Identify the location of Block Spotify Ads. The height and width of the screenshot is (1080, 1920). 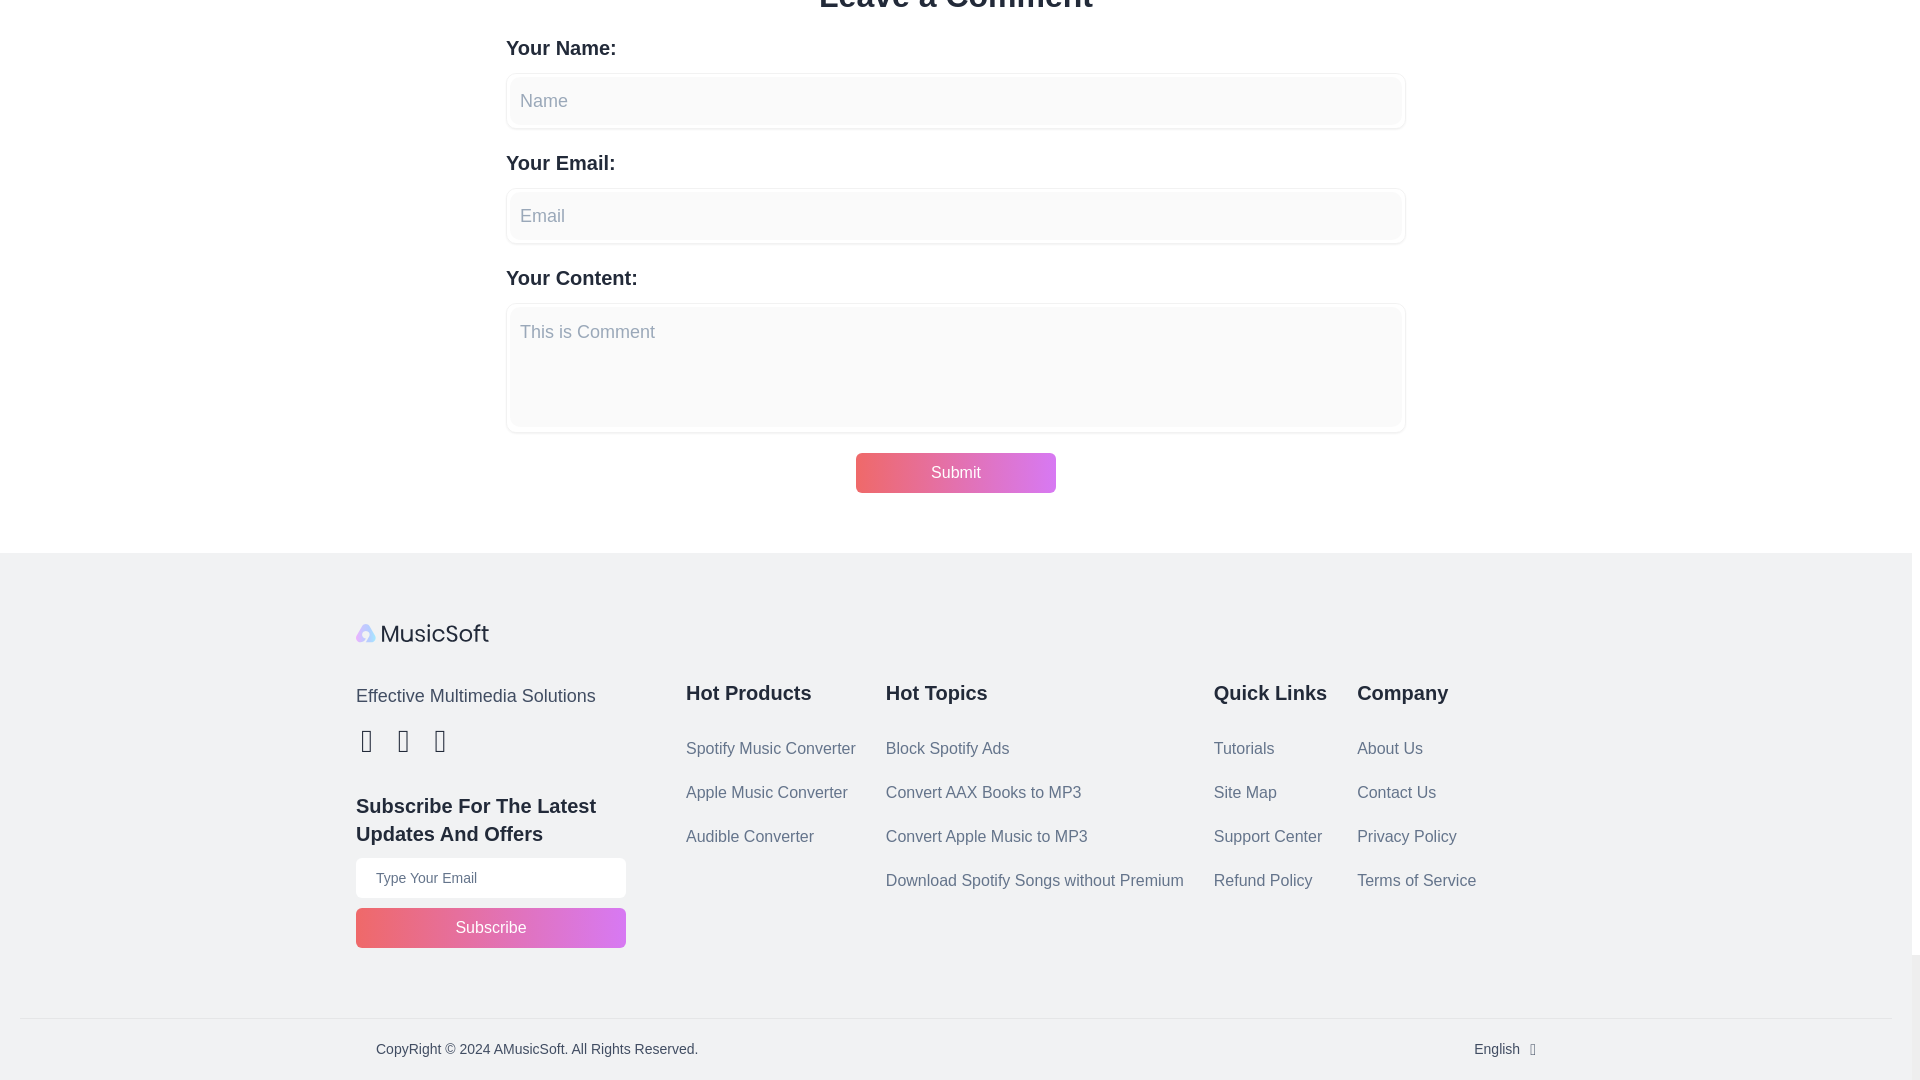
(947, 748).